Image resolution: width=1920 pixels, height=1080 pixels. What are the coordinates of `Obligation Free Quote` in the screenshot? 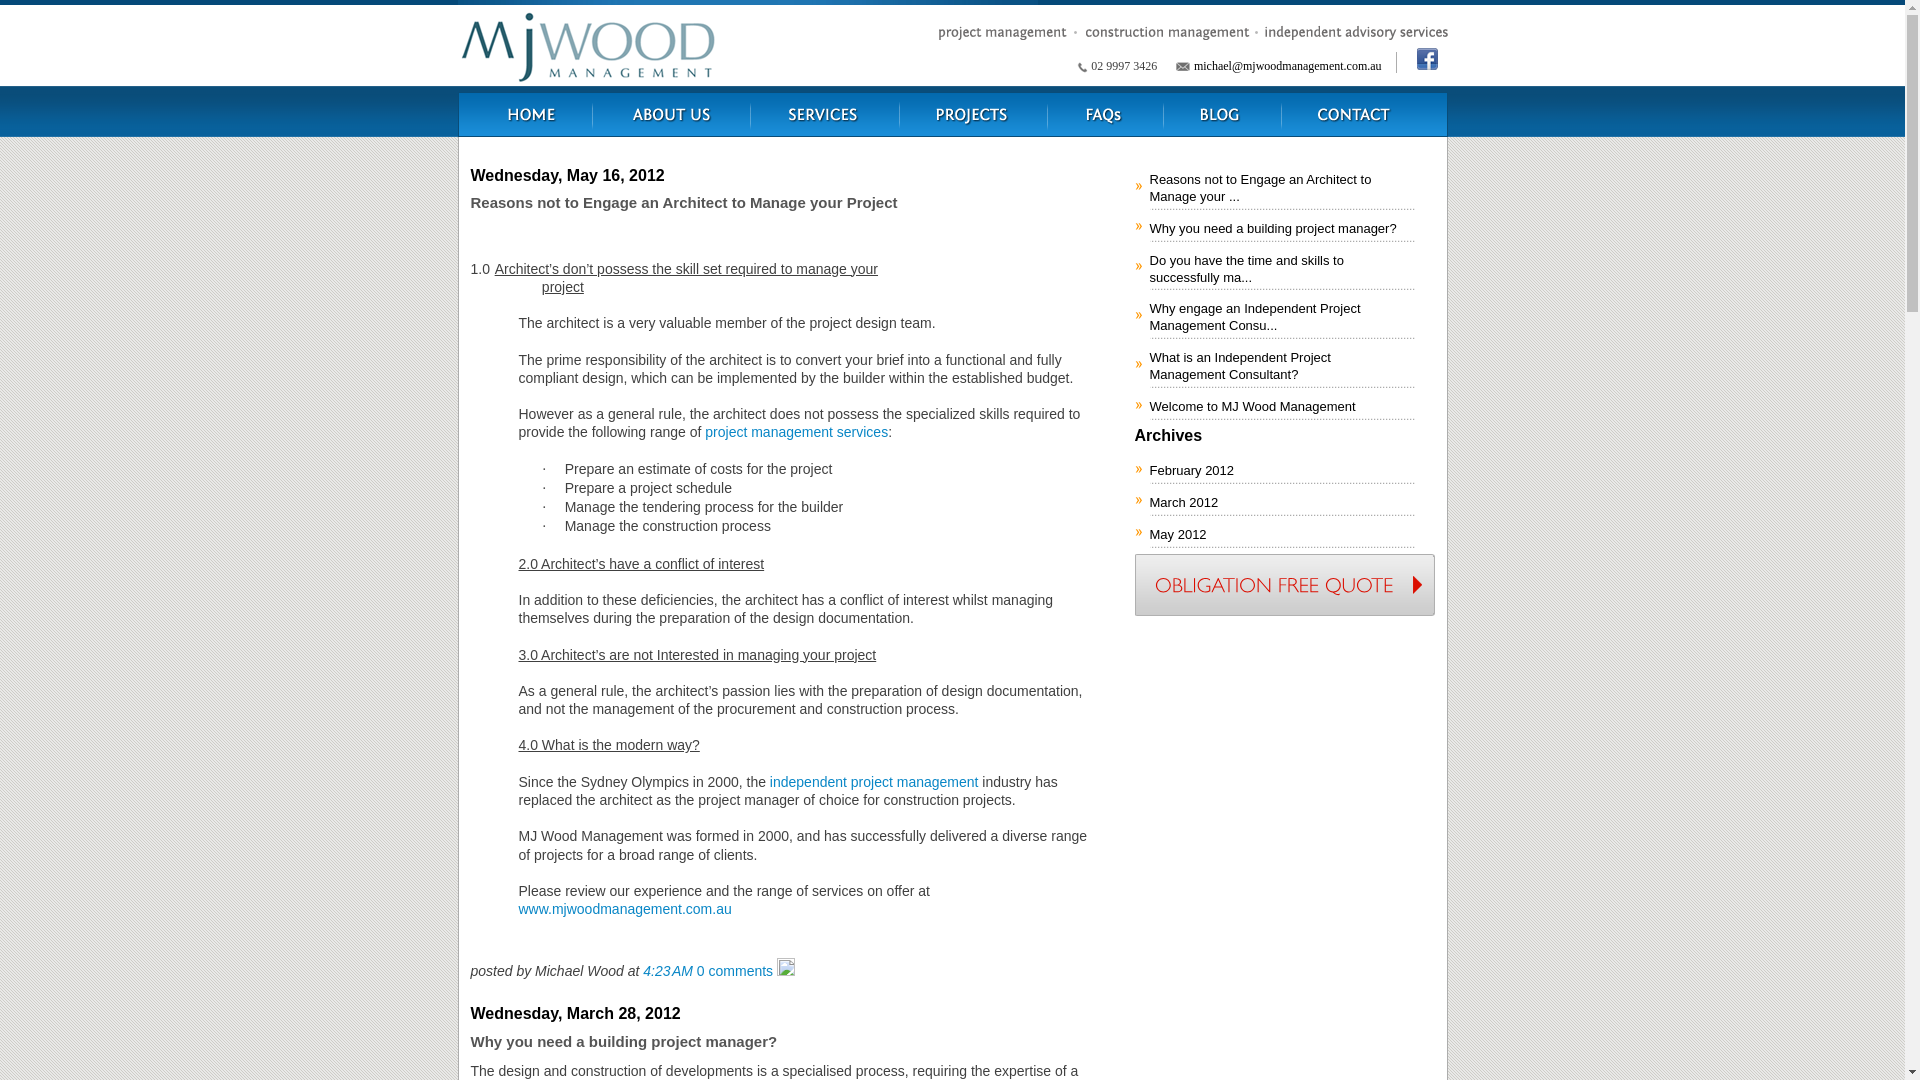 It's located at (1284, 585).